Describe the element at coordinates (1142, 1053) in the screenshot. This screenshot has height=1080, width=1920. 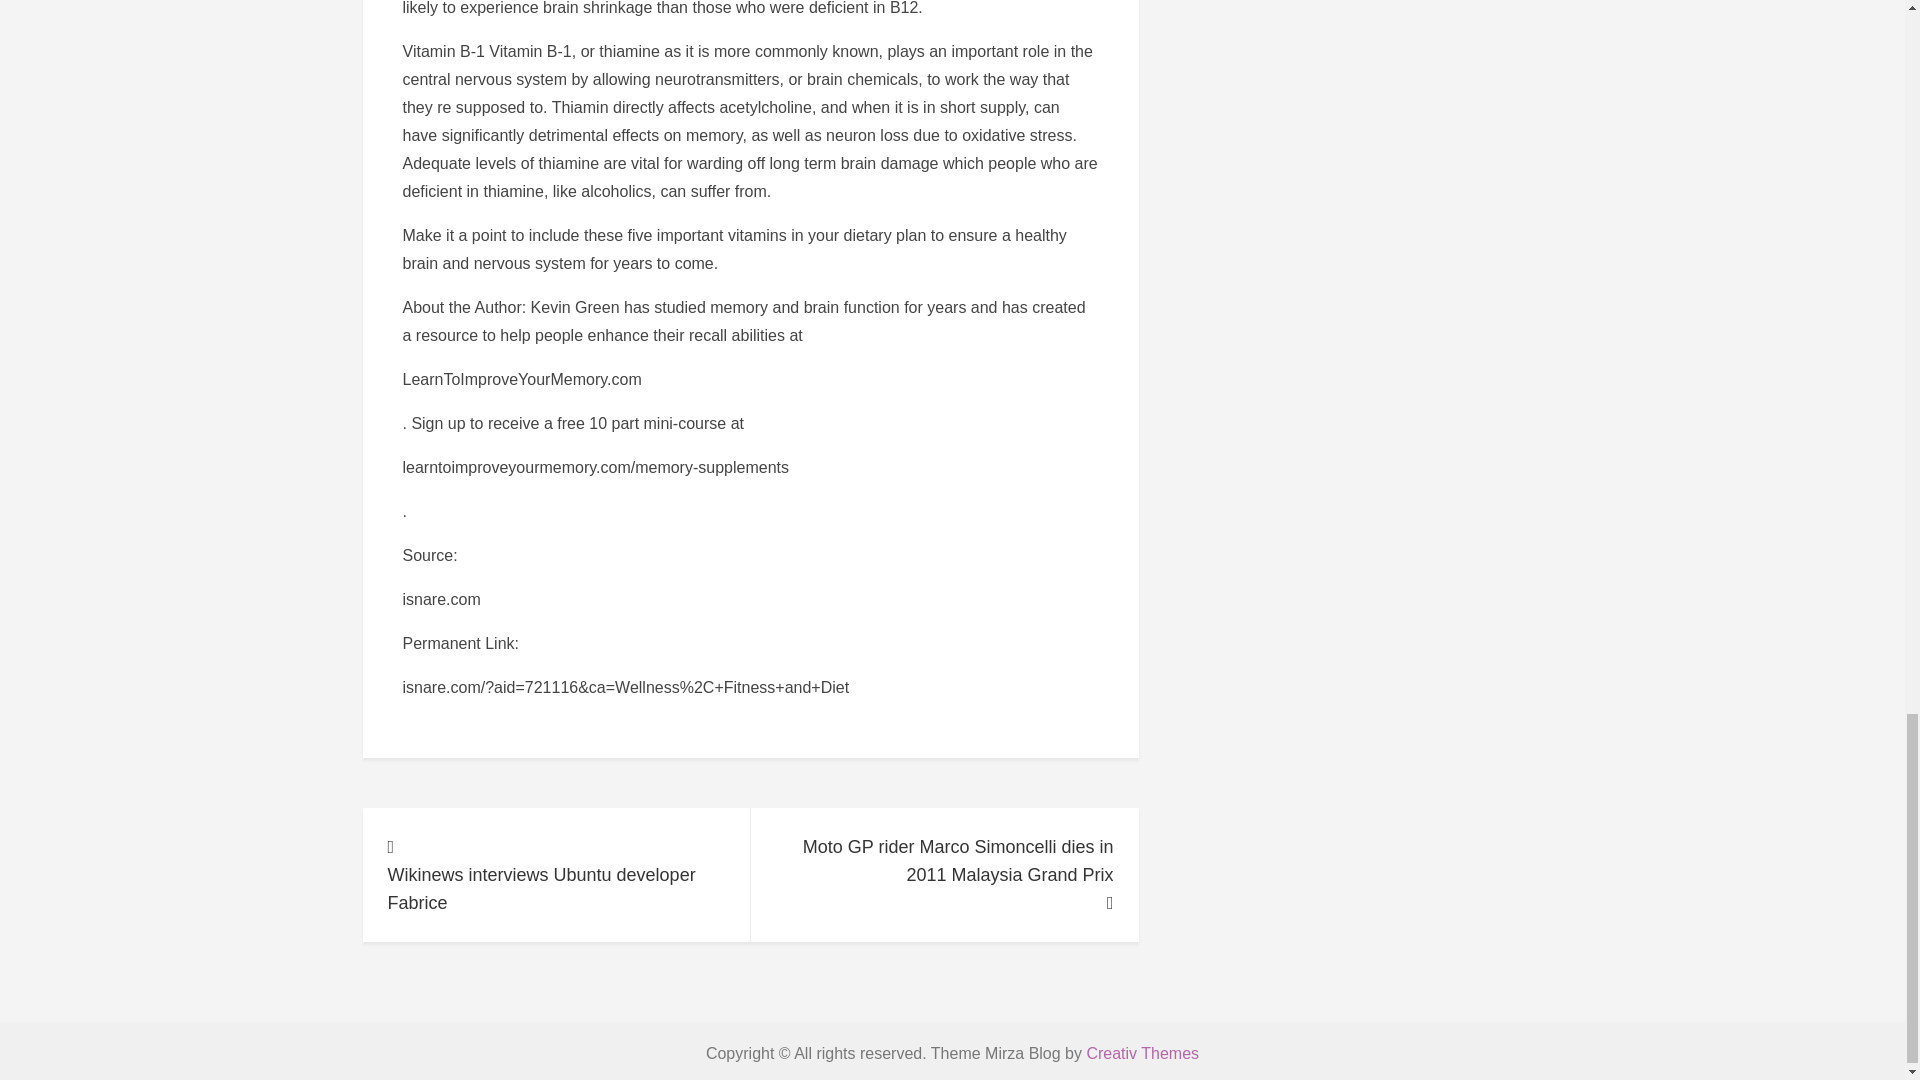
I see `Creativ Themes` at that location.